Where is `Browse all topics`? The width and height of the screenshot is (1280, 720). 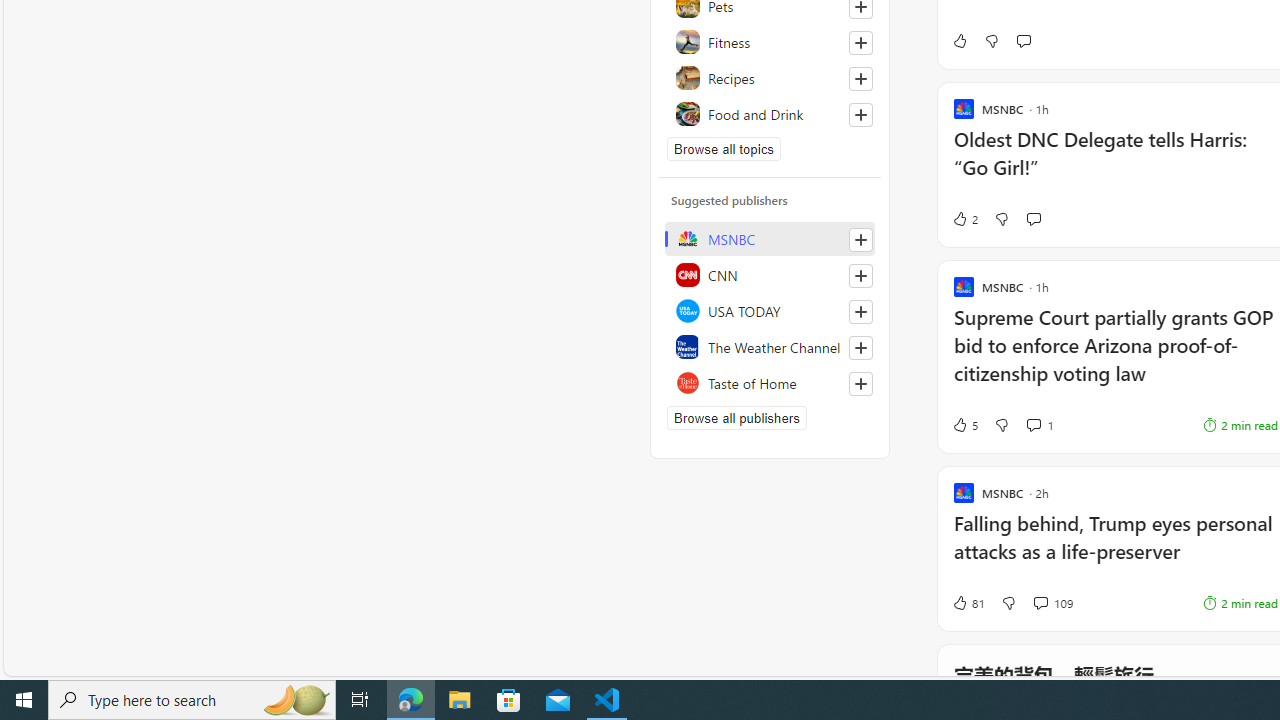 Browse all topics is located at coordinates (724, 148).